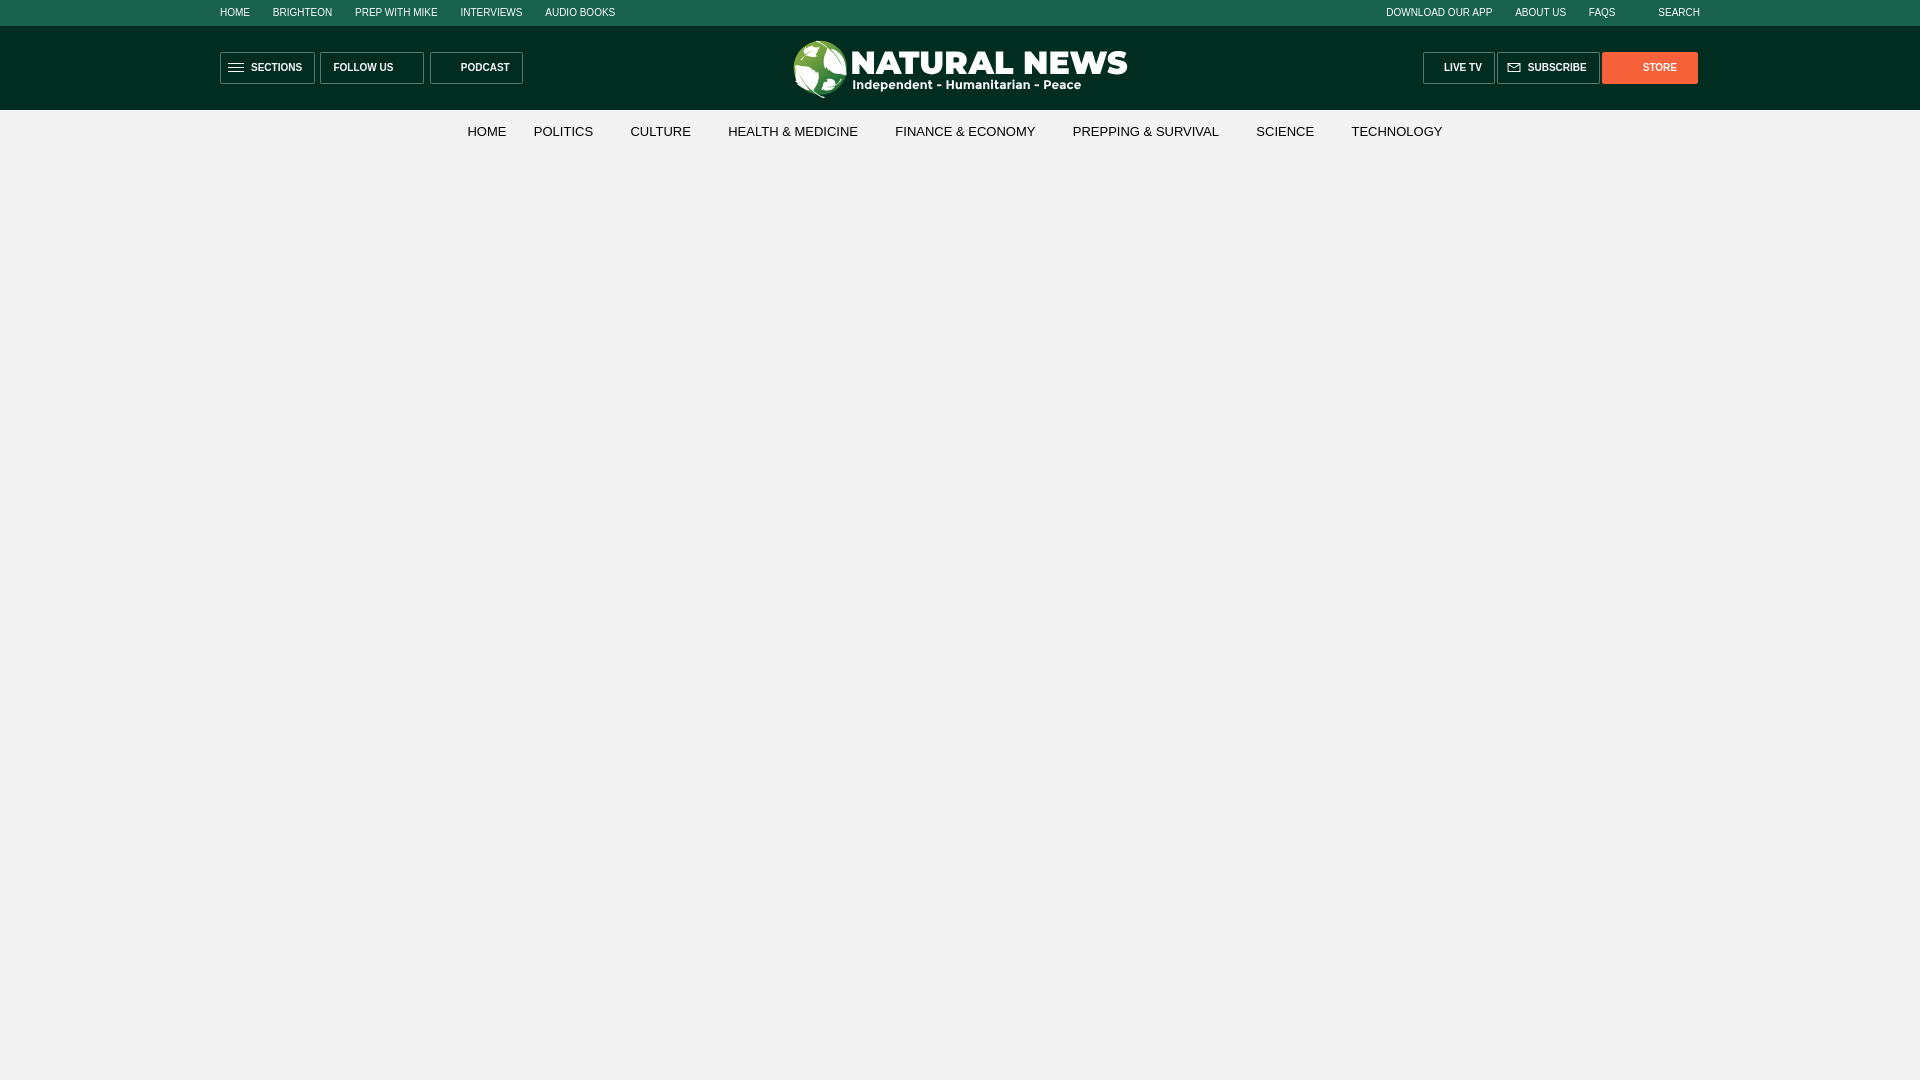 Image resolution: width=1920 pixels, height=1080 pixels. I want to click on DOWNLOAD OUR APP, so click(1438, 12).